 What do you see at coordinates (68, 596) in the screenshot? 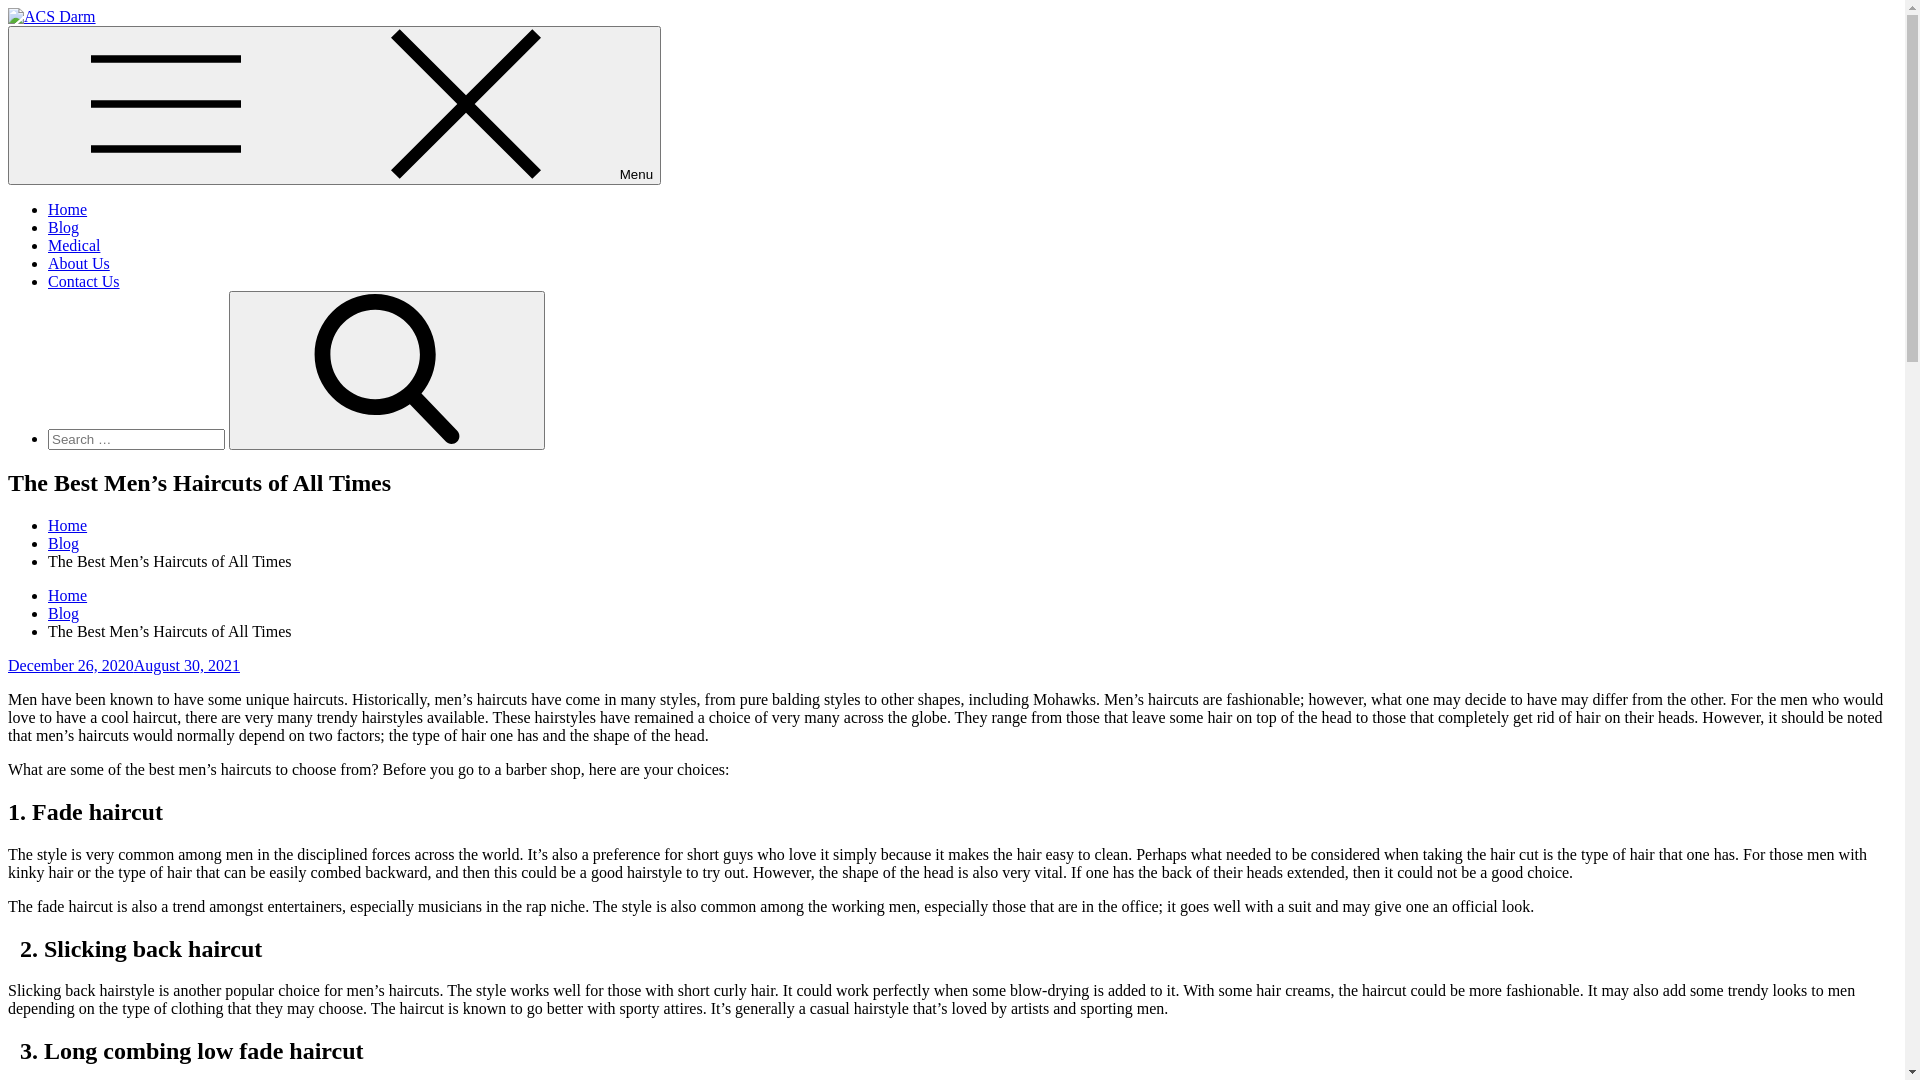
I see `Home` at bounding box center [68, 596].